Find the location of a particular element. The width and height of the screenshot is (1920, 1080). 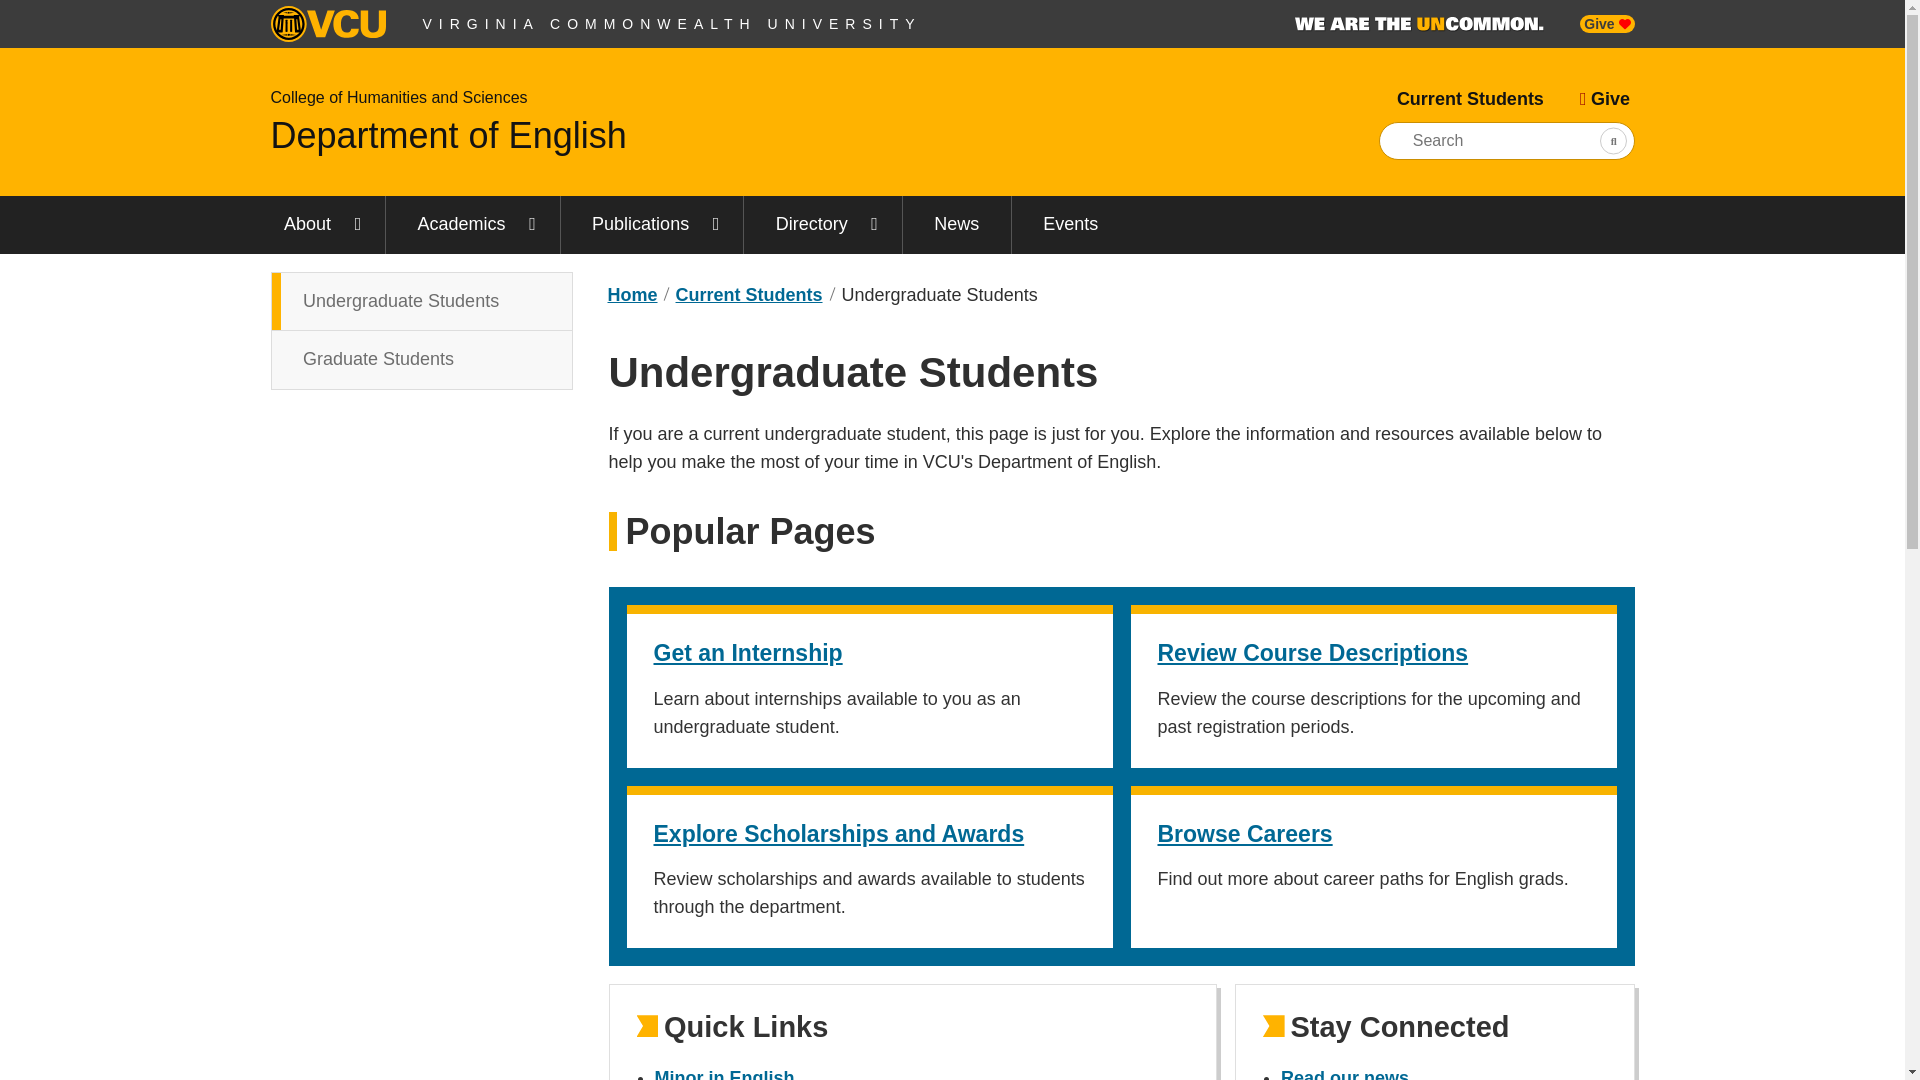

About is located at coordinates (421, 330).